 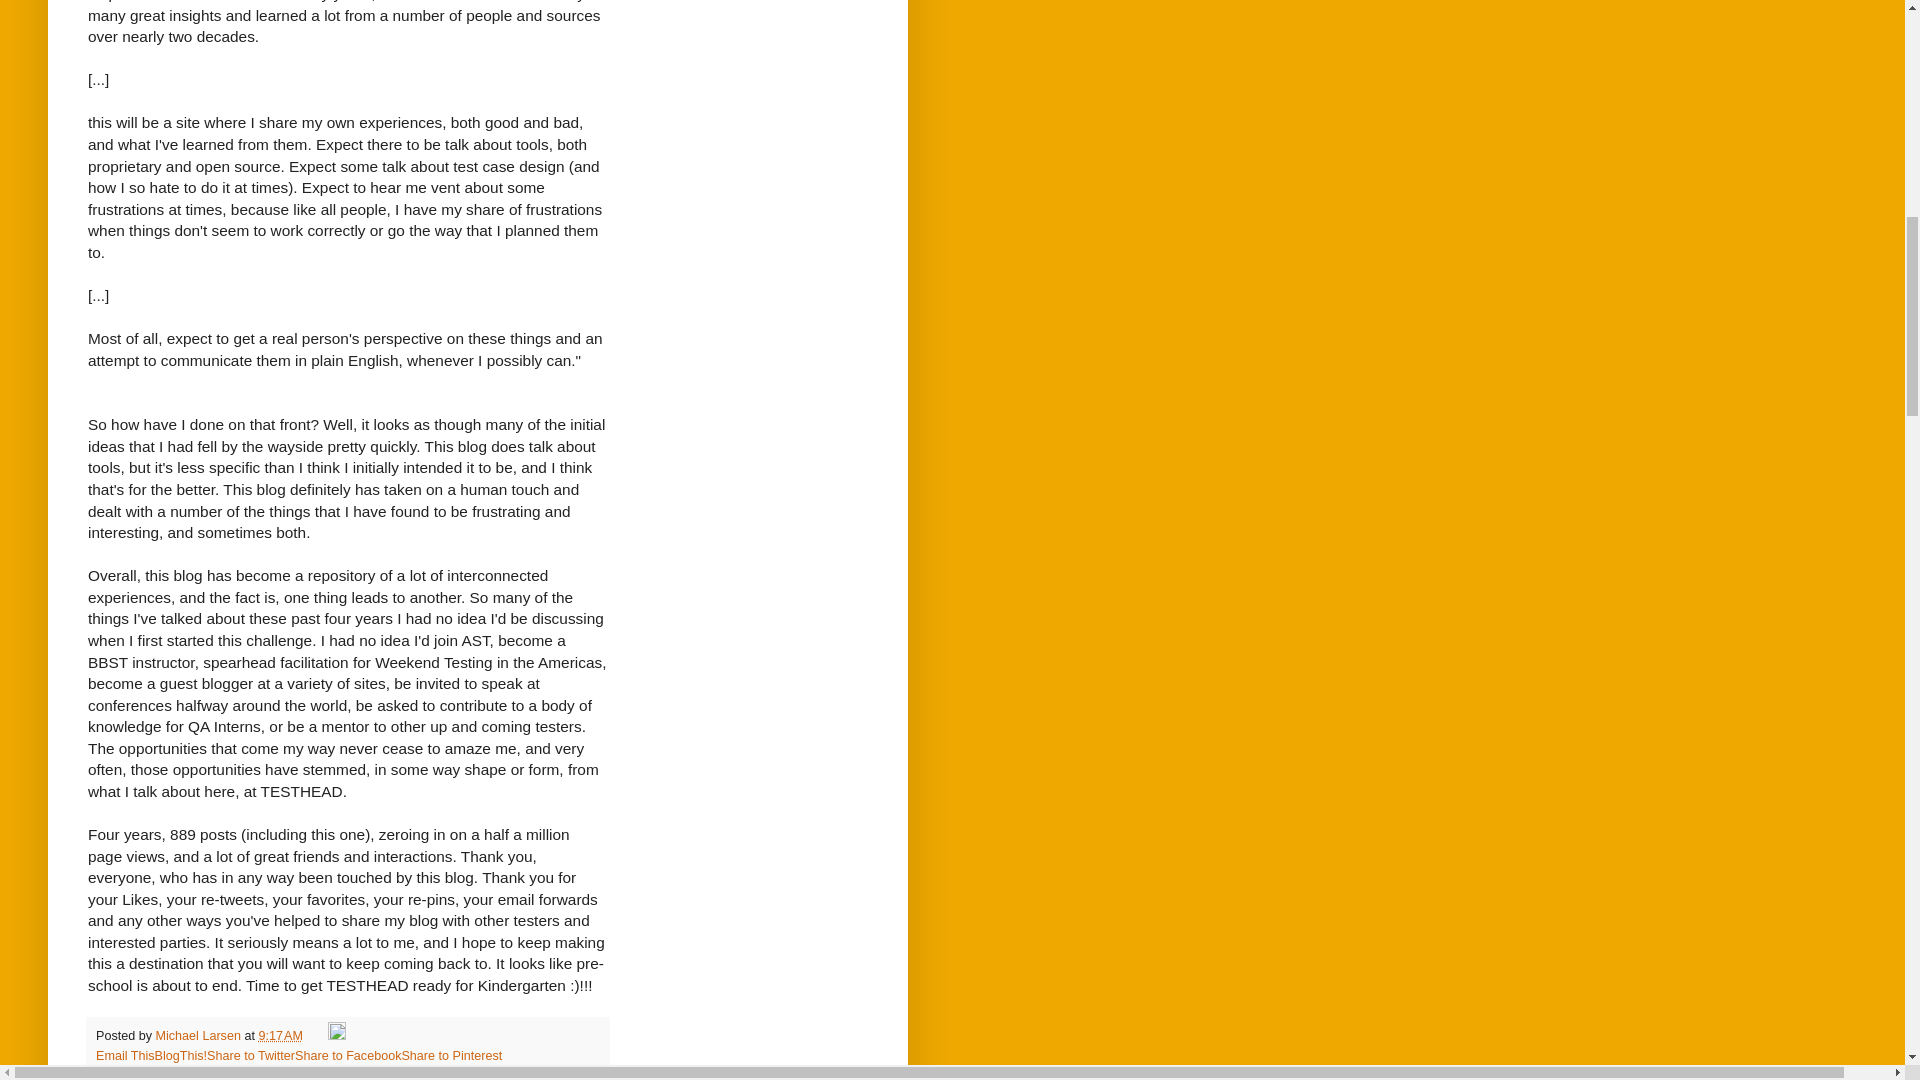 What do you see at coordinates (316, 1036) in the screenshot?
I see `Email Post` at bounding box center [316, 1036].